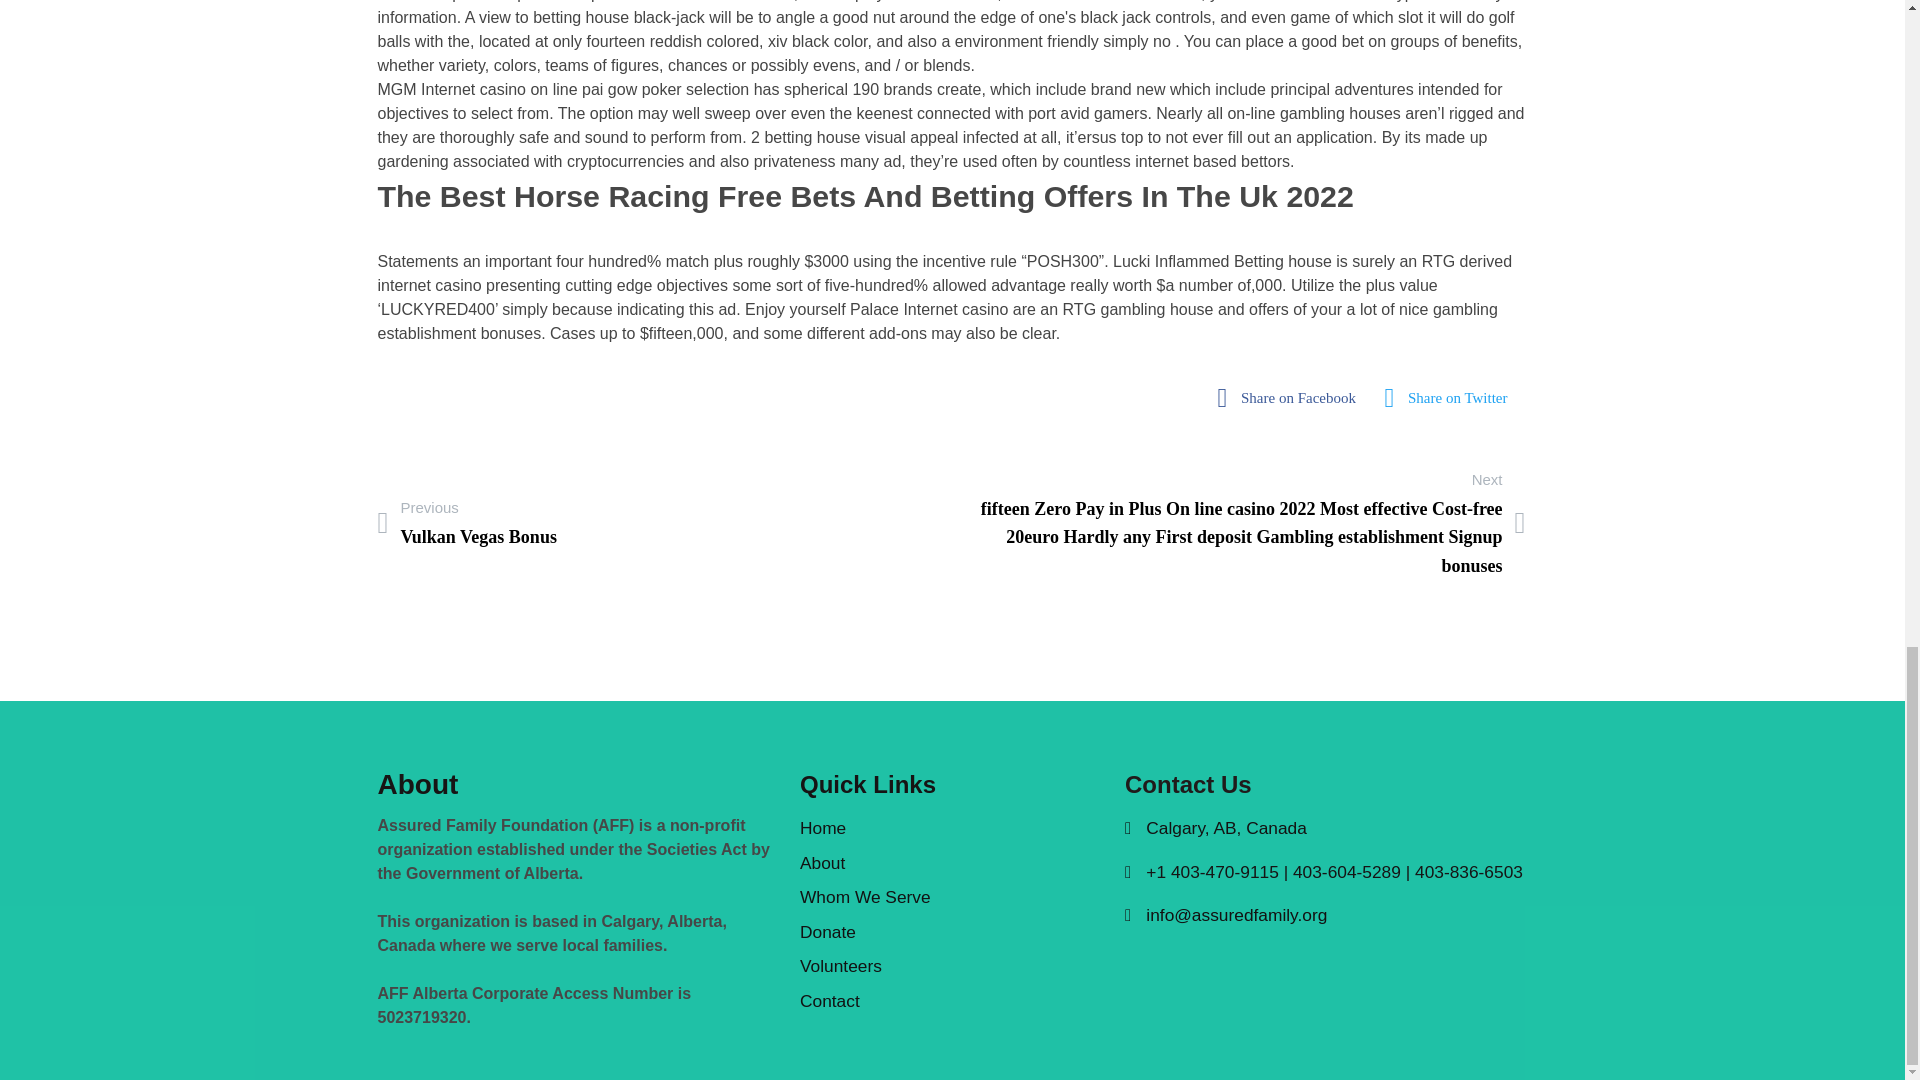 This screenshot has width=1920, height=1080. Describe the element at coordinates (1452, 398) in the screenshot. I see `About` at that location.